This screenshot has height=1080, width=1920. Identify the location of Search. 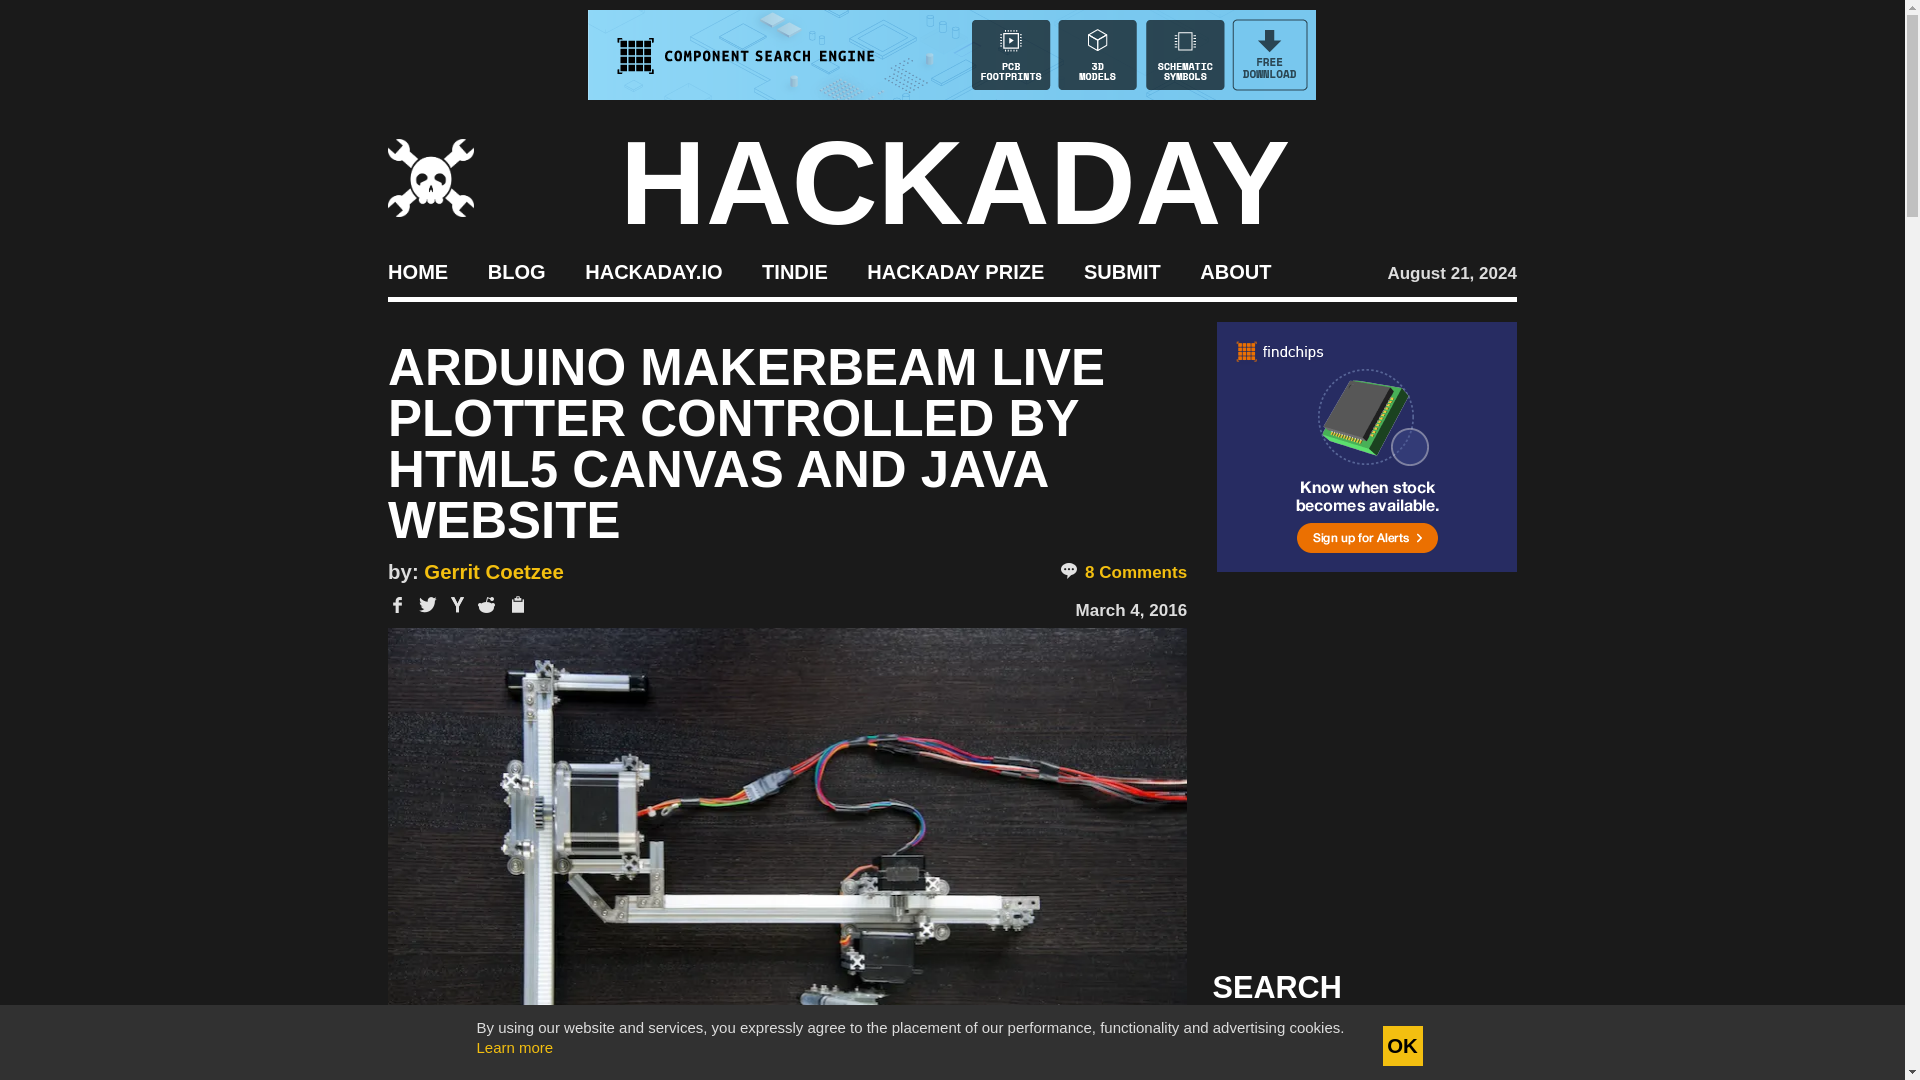
(1470, 1046).